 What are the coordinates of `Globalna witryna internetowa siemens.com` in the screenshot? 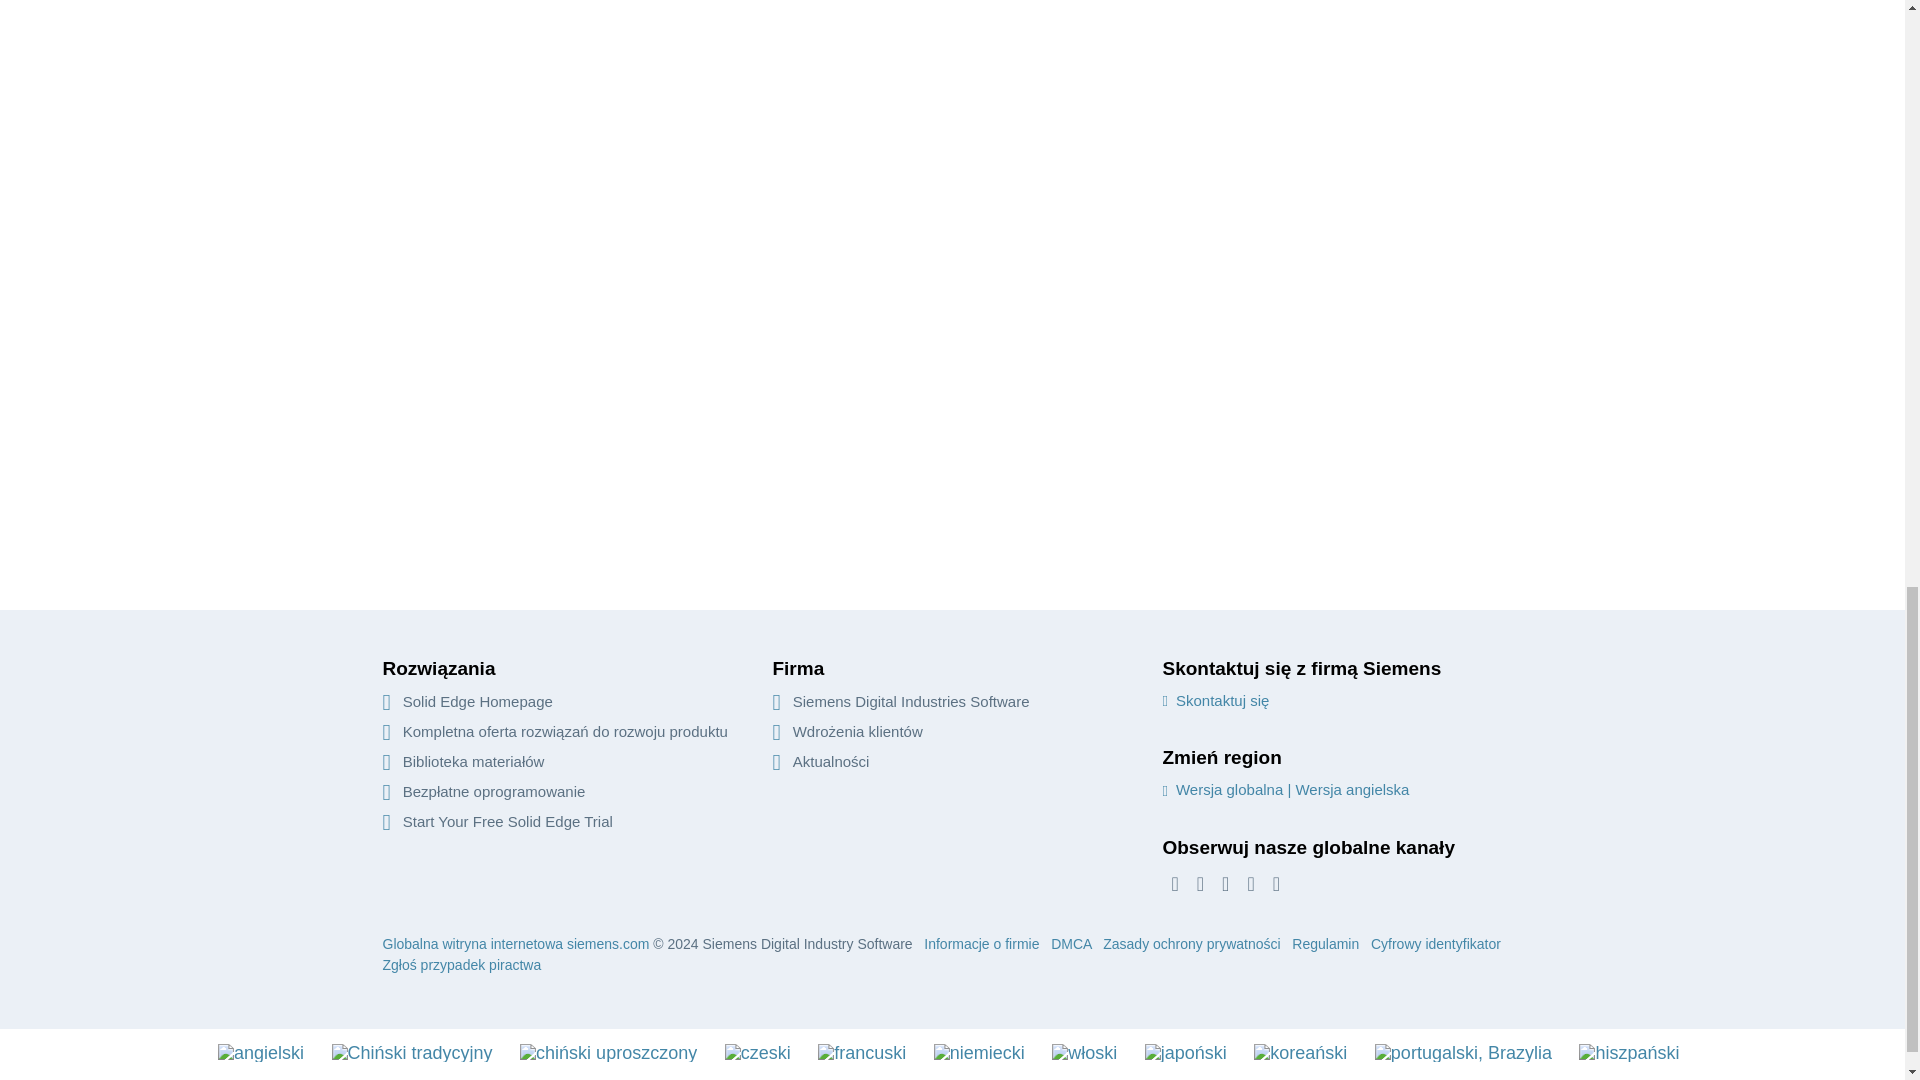 It's located at (515, 944).